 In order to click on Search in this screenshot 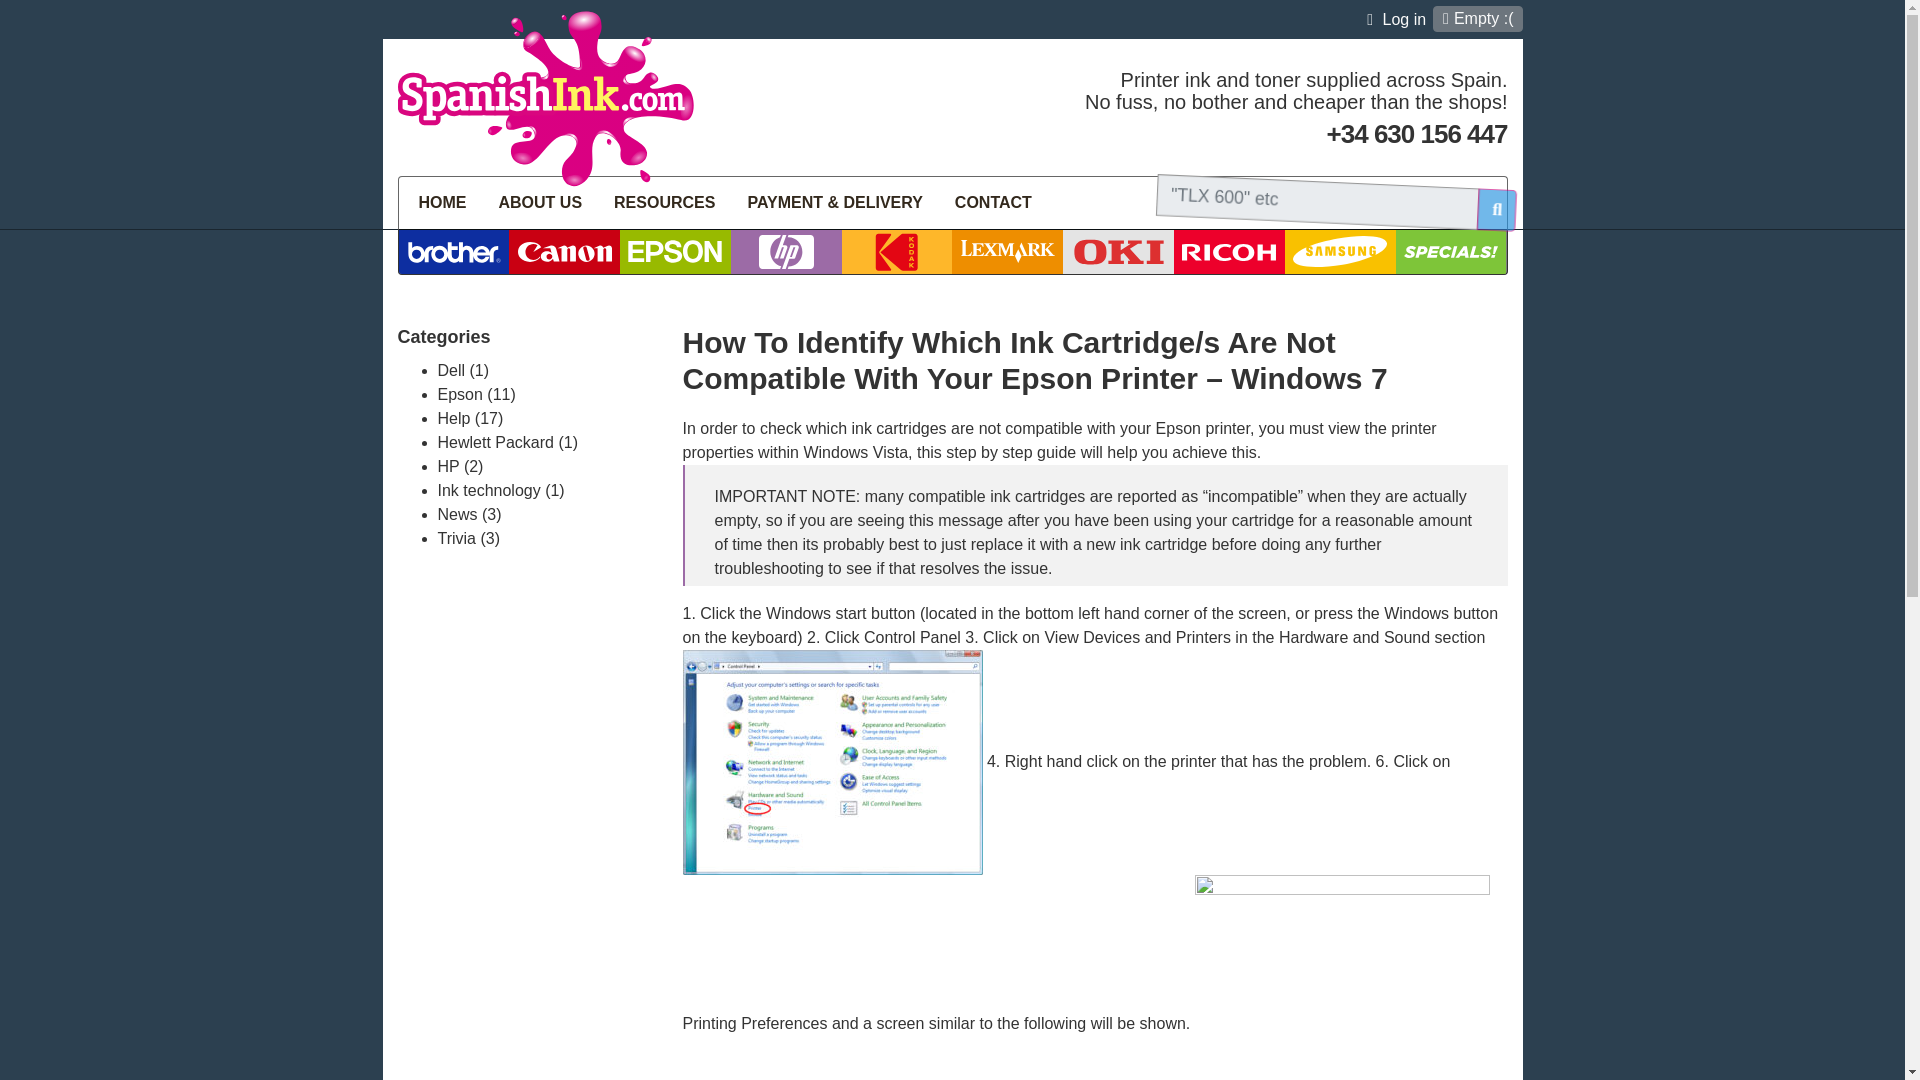, I will do `click(1484, 202)`.